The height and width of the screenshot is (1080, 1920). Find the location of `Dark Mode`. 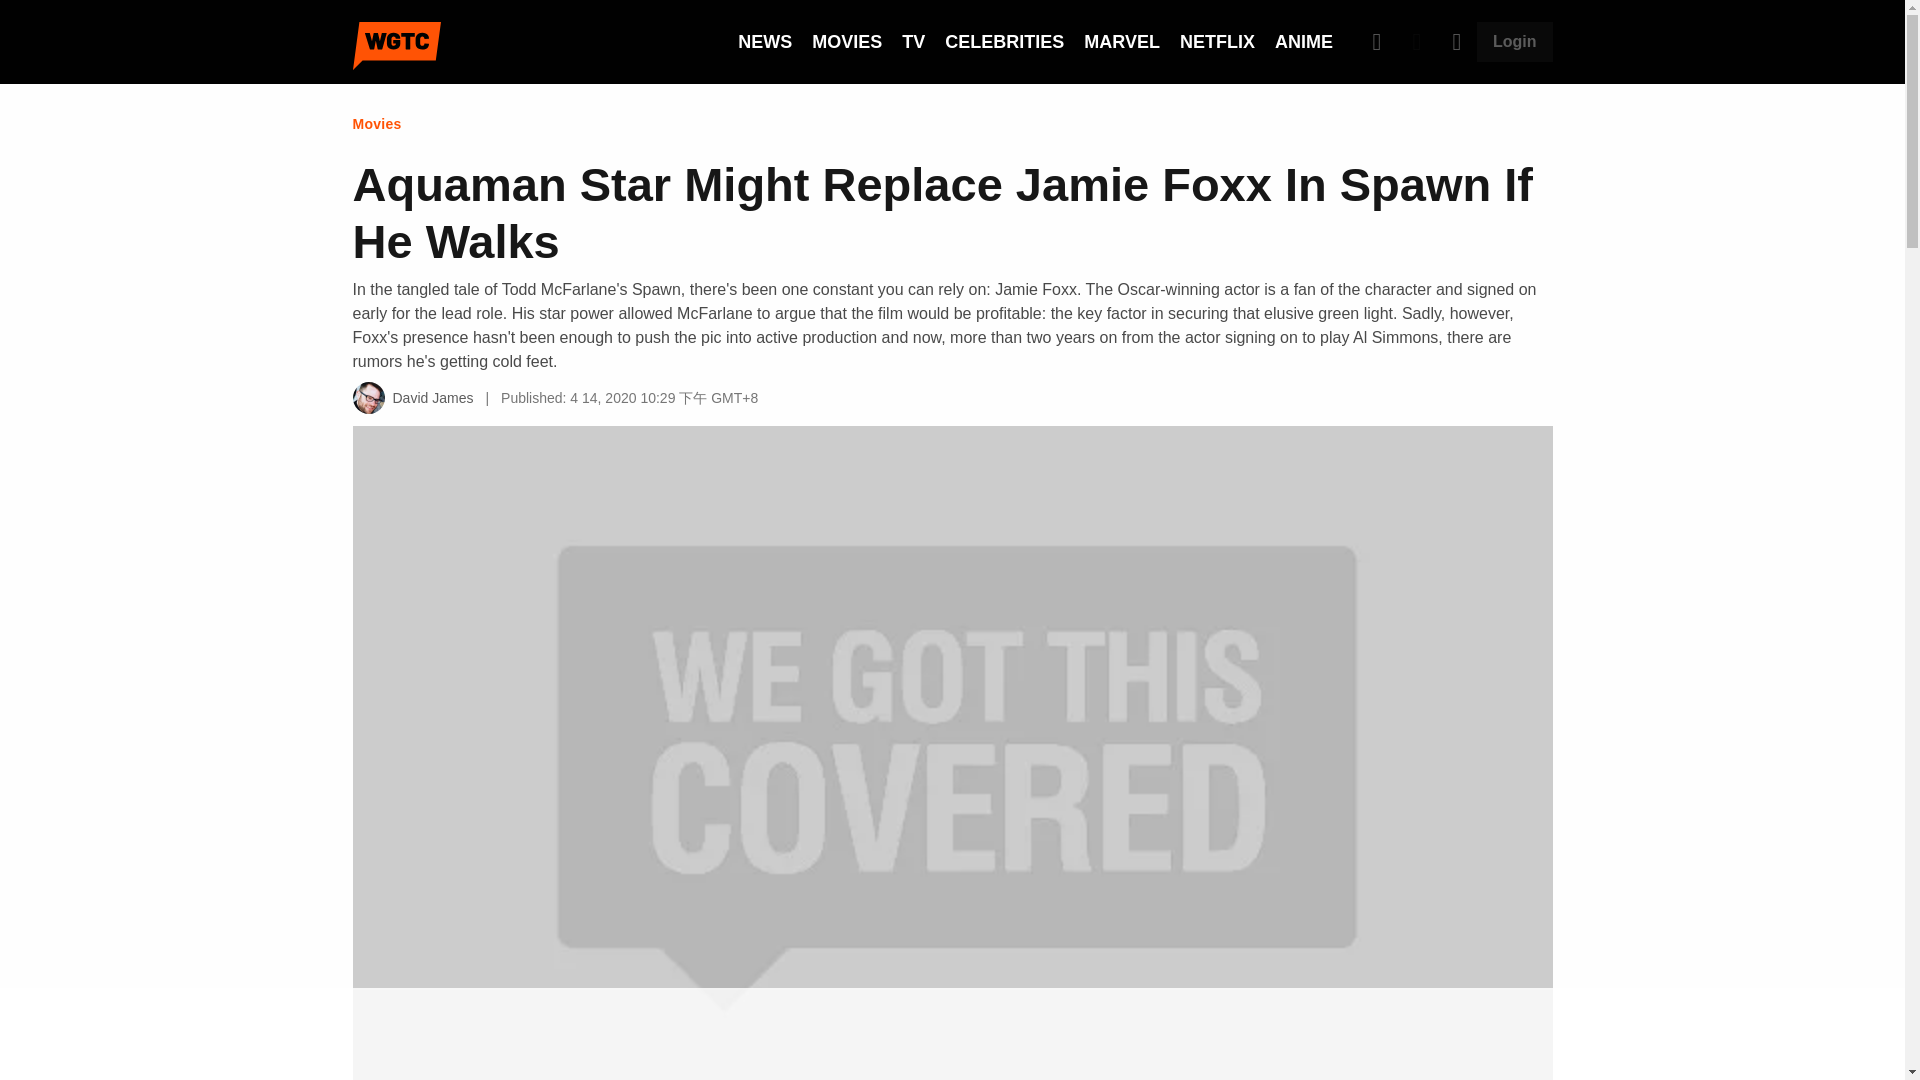

Dark Mode is located at coordinates (1416, 41).